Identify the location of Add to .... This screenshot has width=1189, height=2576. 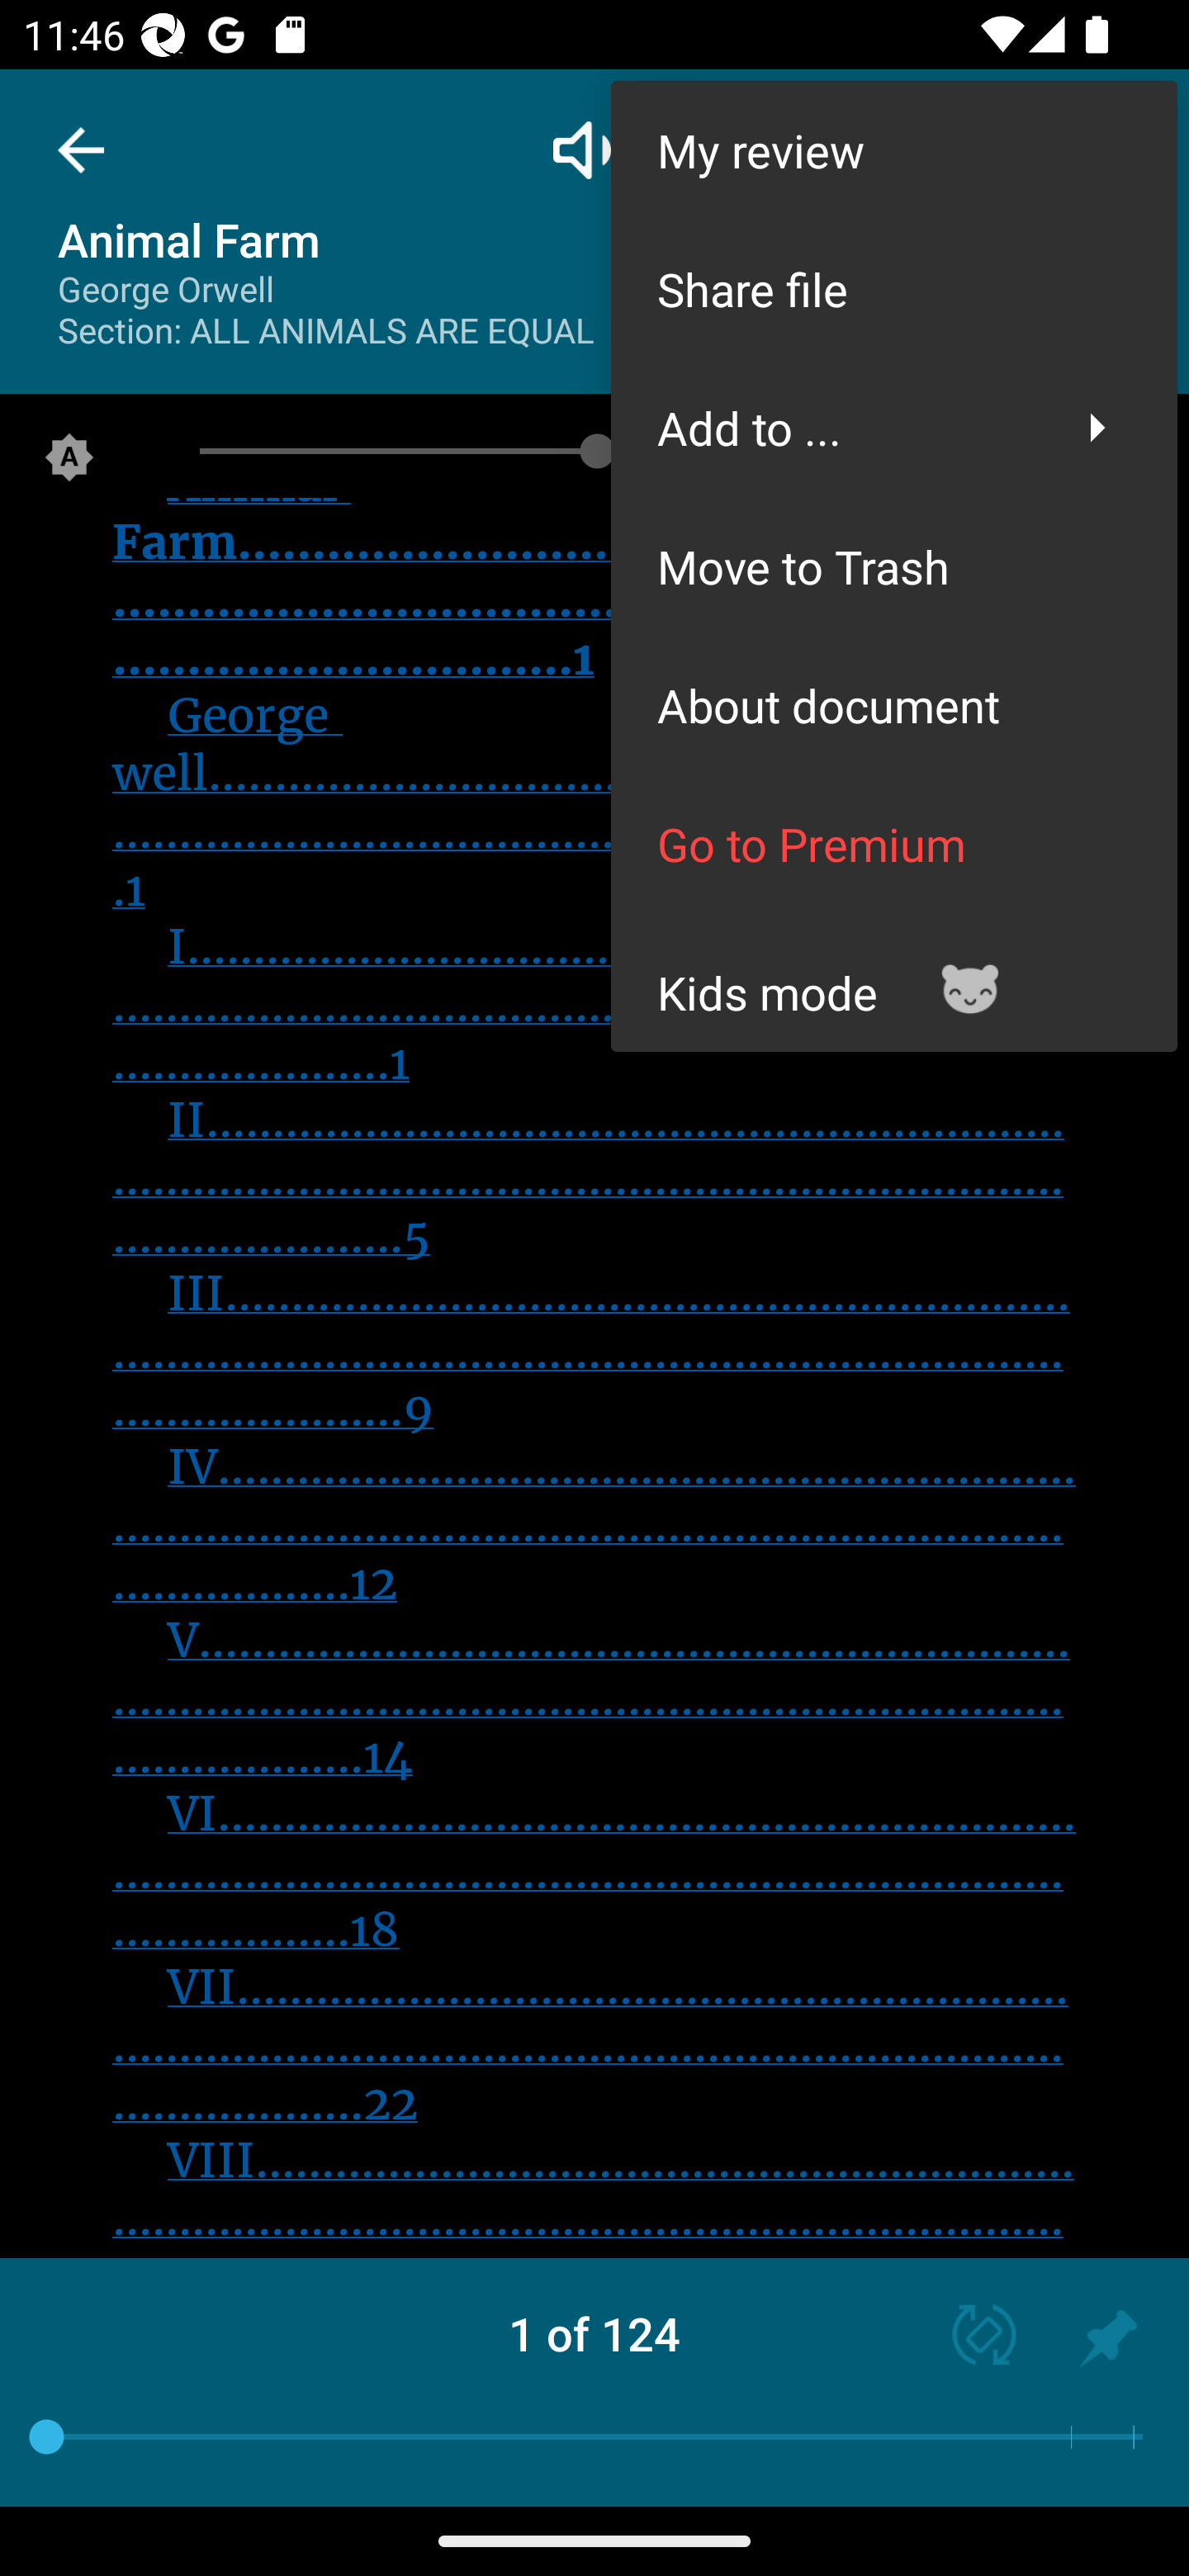
(893, 428).